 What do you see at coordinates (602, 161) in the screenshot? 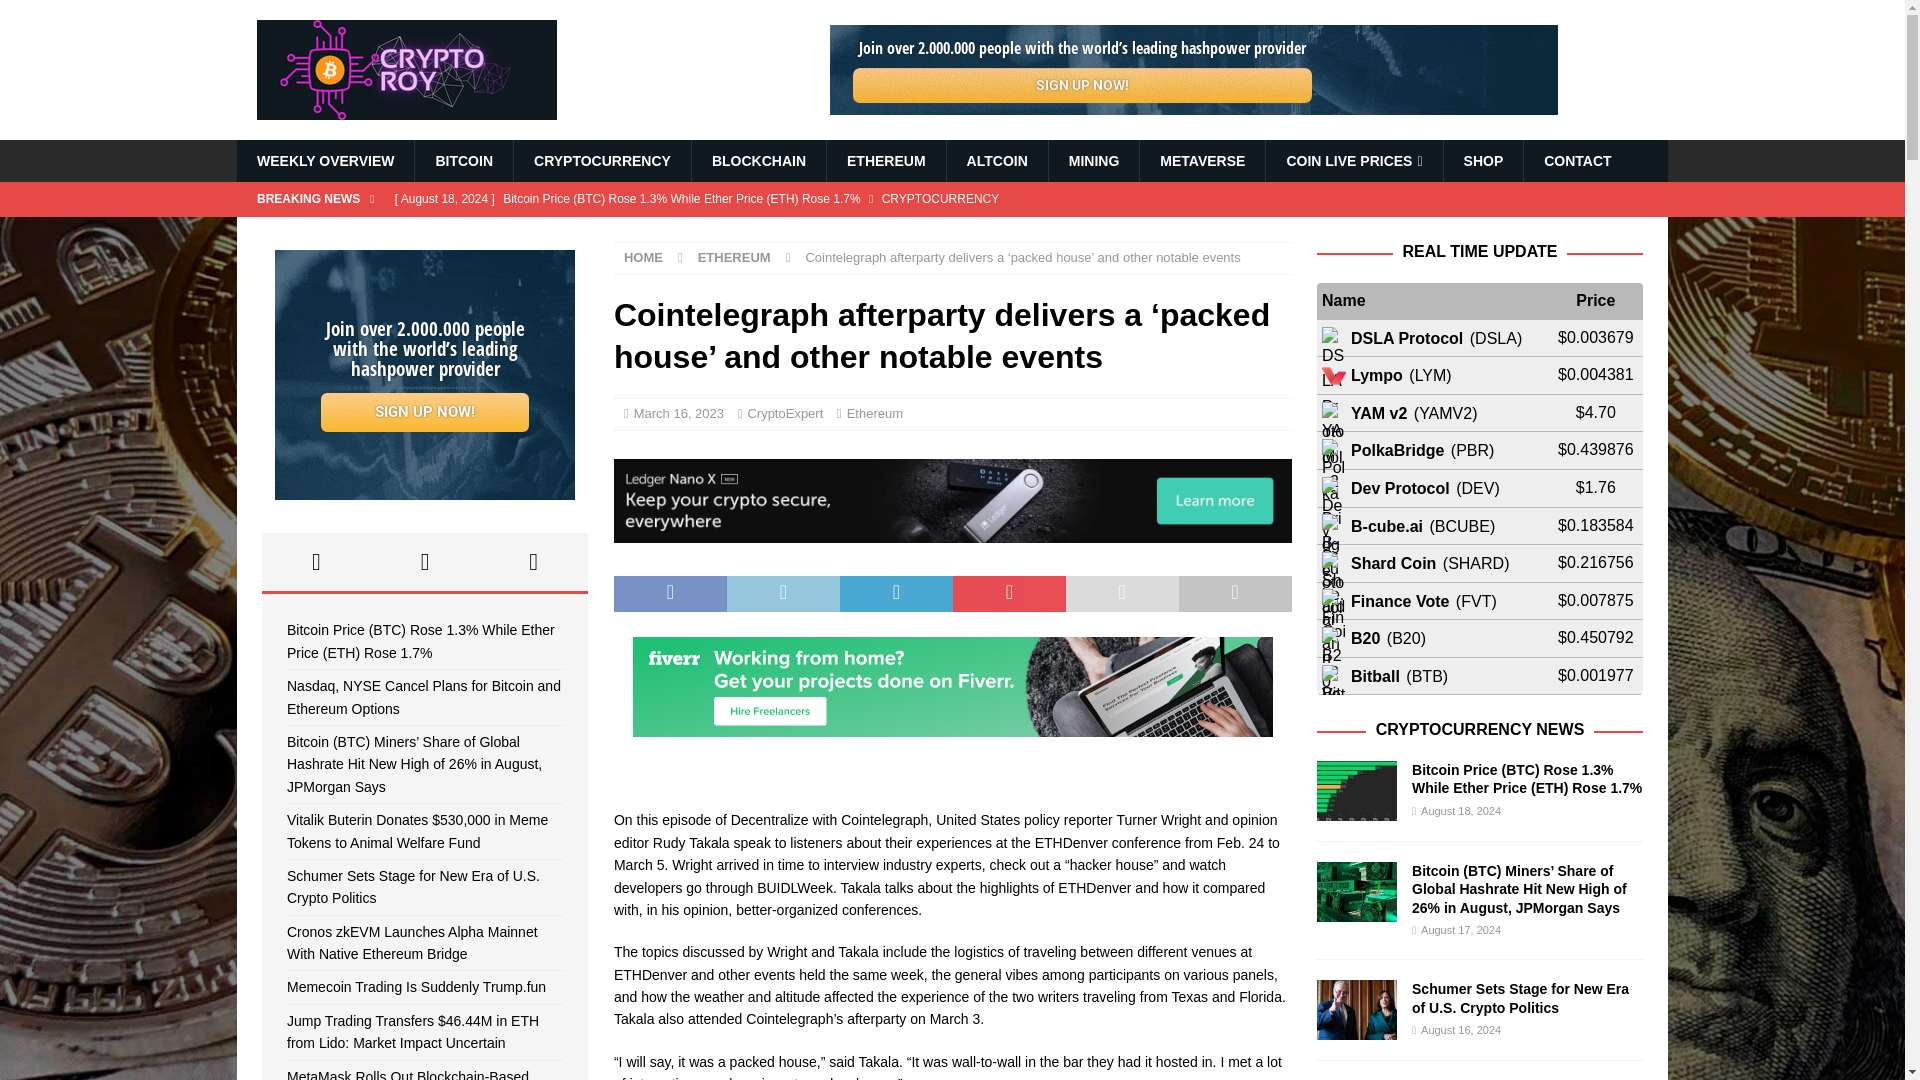
I see `CRYPTOCURRENCY` at bounding box center [602, 161].